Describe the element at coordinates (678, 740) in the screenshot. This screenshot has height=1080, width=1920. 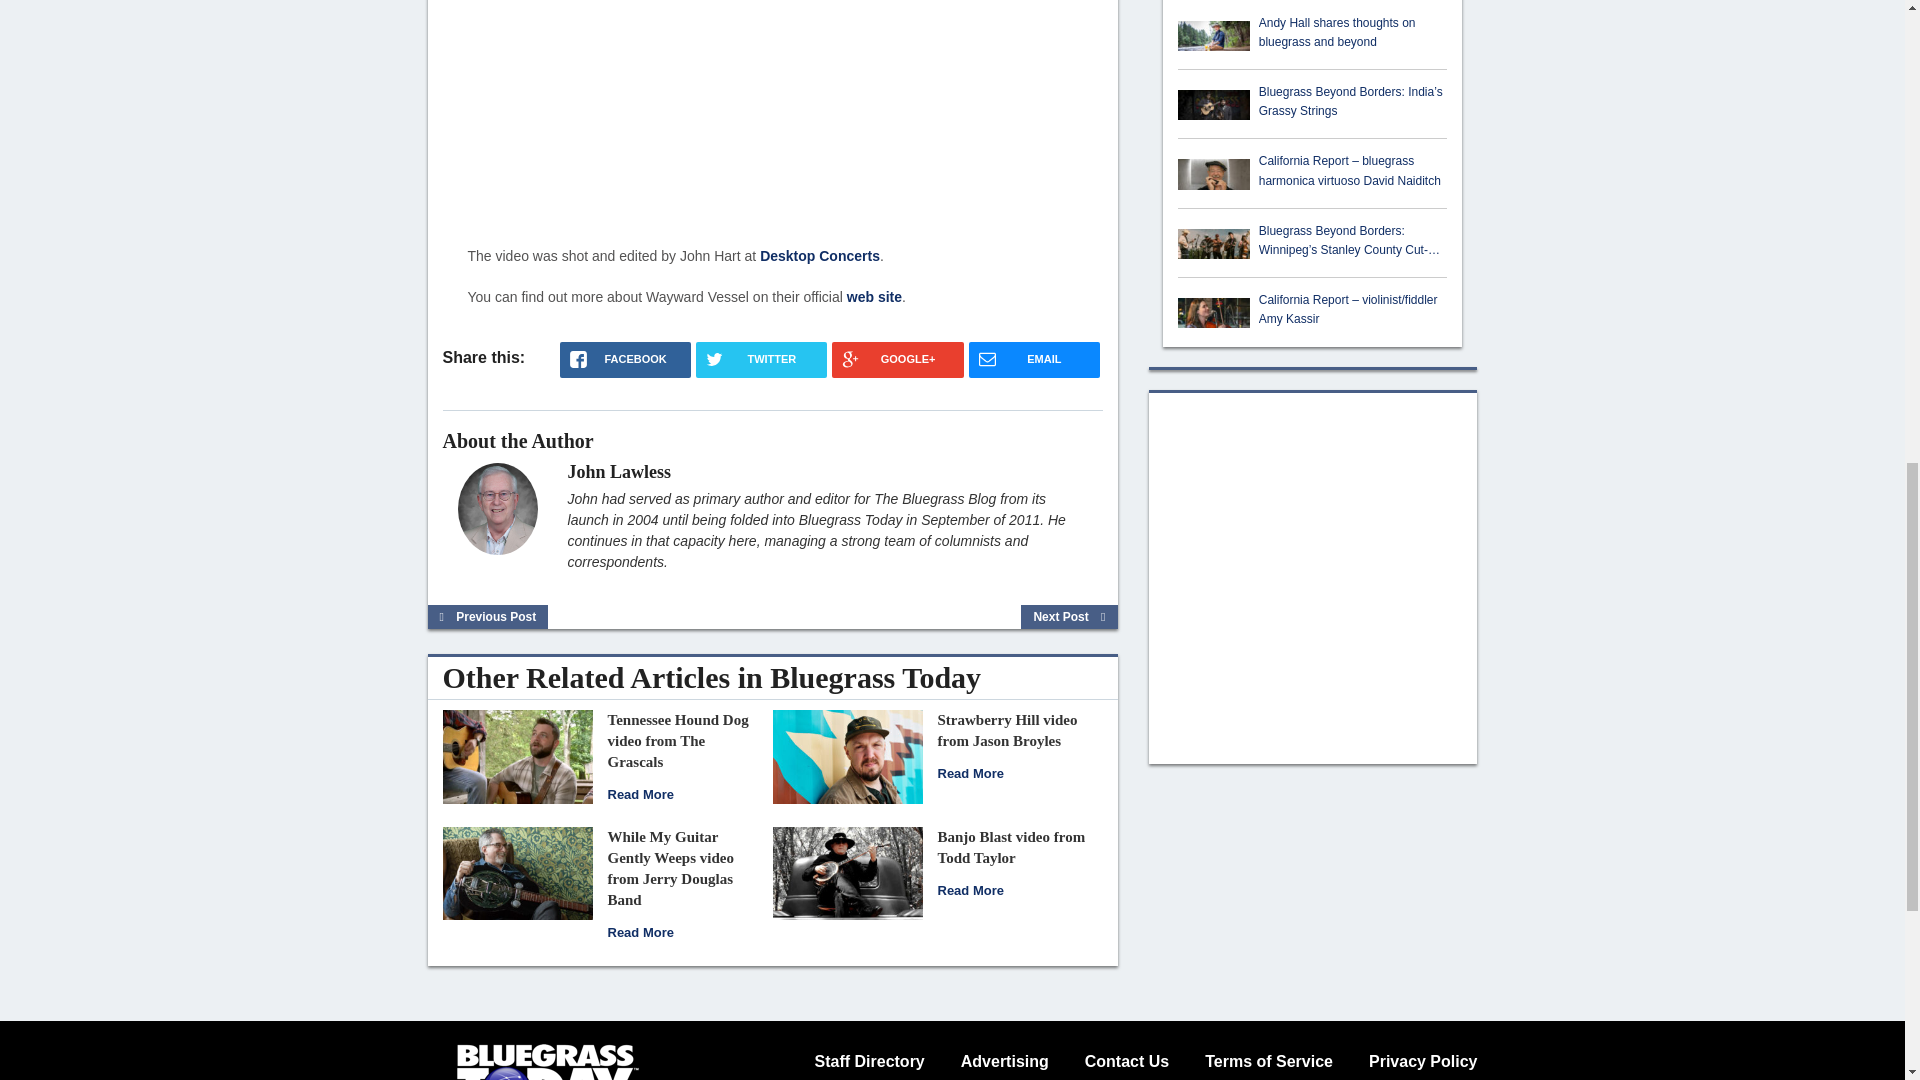
I see `Tennessee Hound Dog video from The Grascals` at that location.